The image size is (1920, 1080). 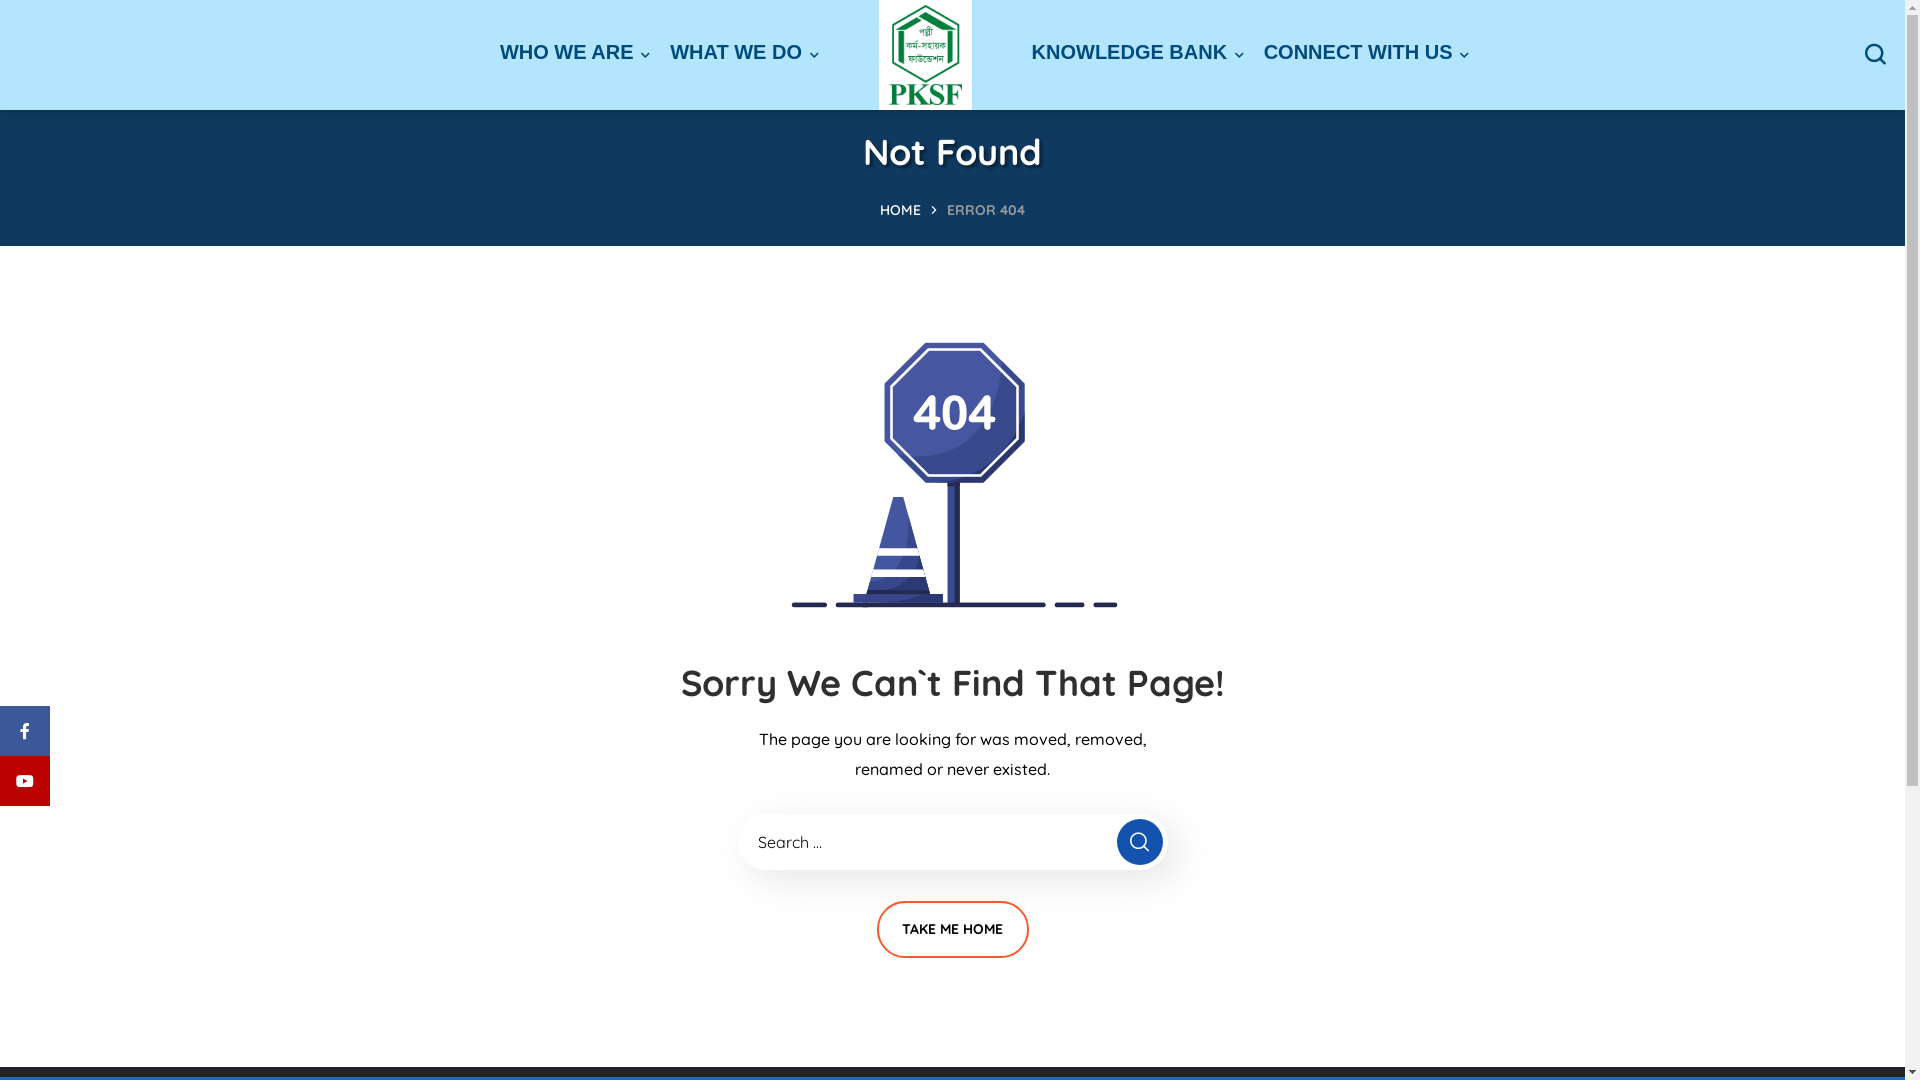 I want to click on HOME, so click(x=900, y=210).